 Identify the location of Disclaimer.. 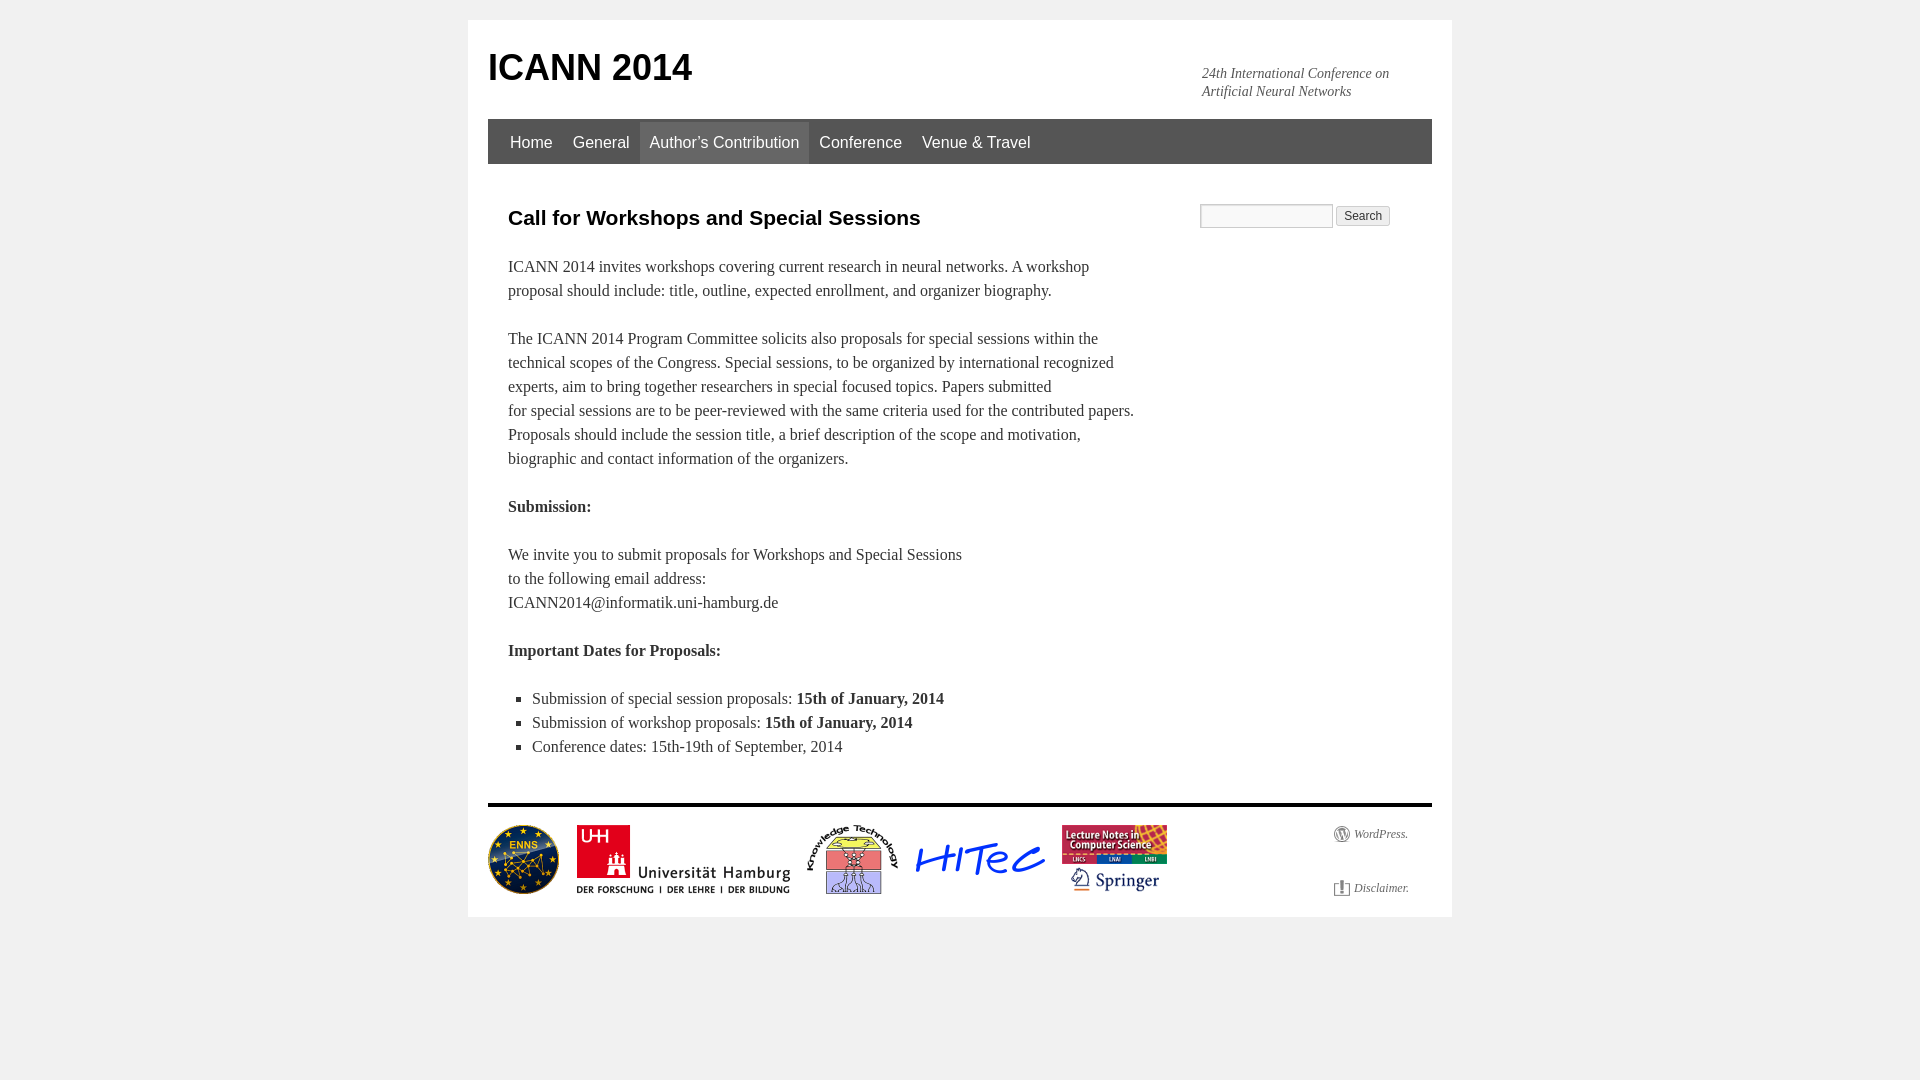
(1372, 888).